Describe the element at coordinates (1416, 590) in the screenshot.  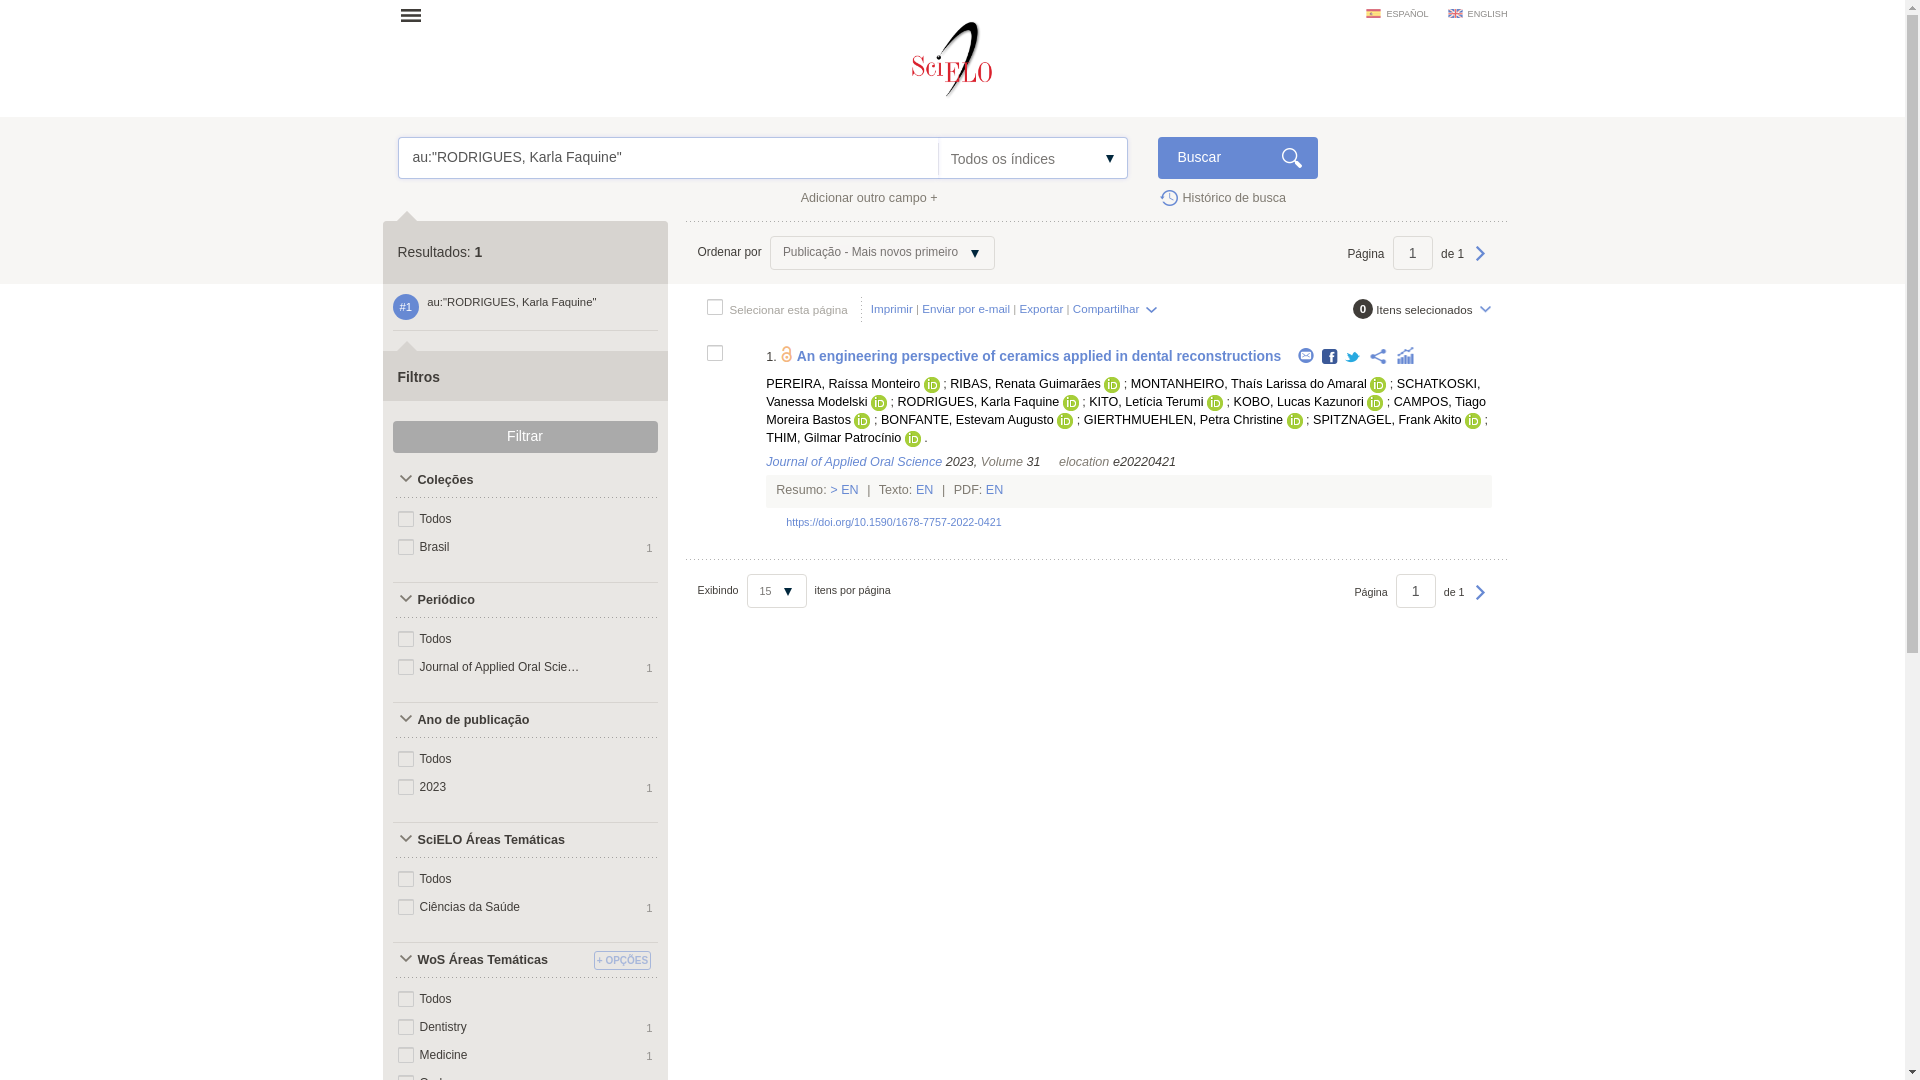
I see `1` at that location.